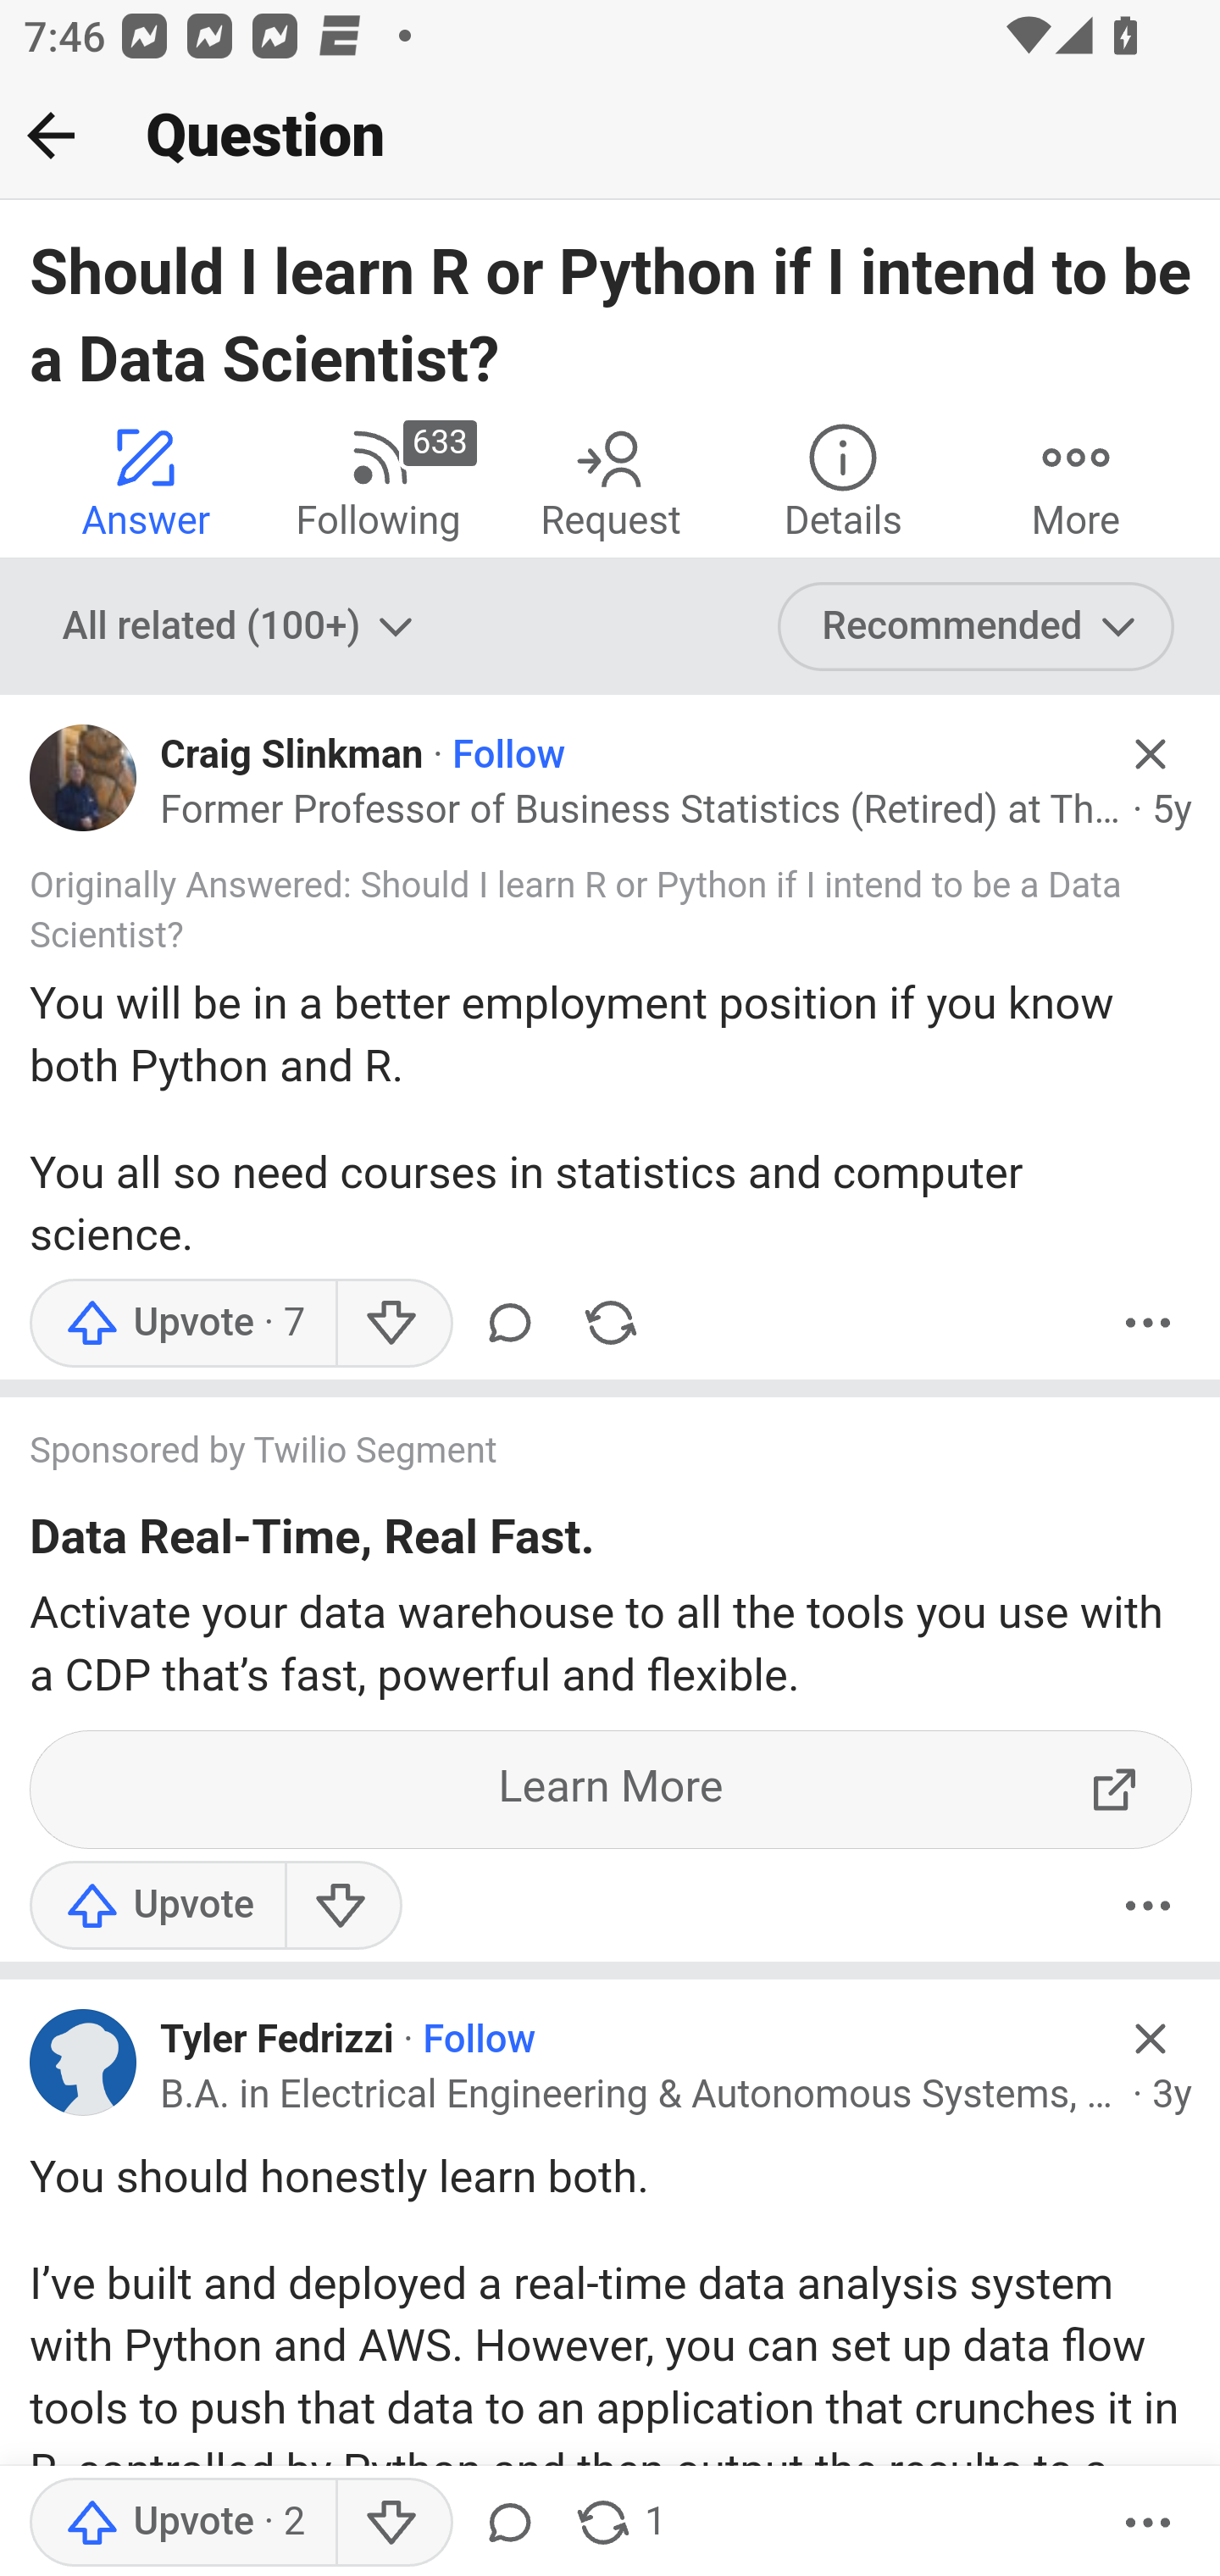  I want to click on More, so click(1148, 2523).